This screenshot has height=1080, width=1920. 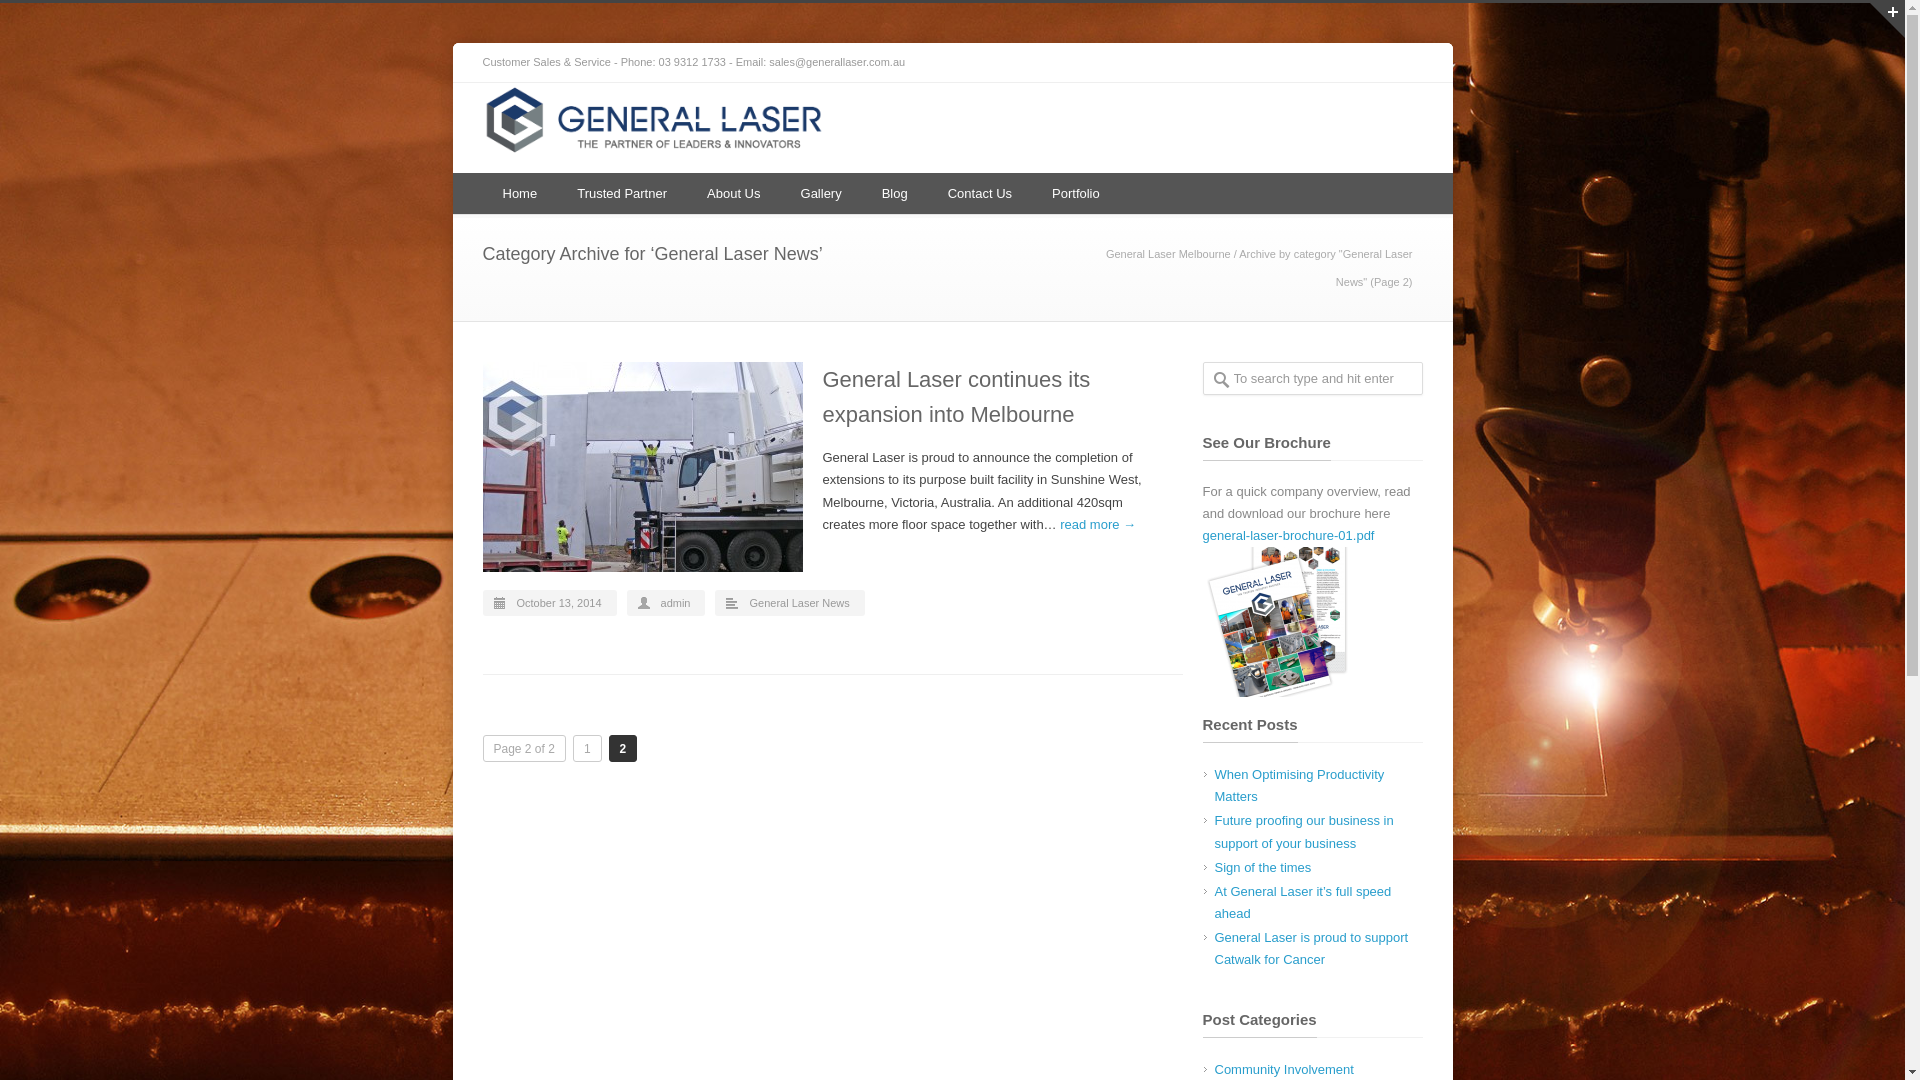 I want to click on Sign of the times, so click(x=1262, y=868).